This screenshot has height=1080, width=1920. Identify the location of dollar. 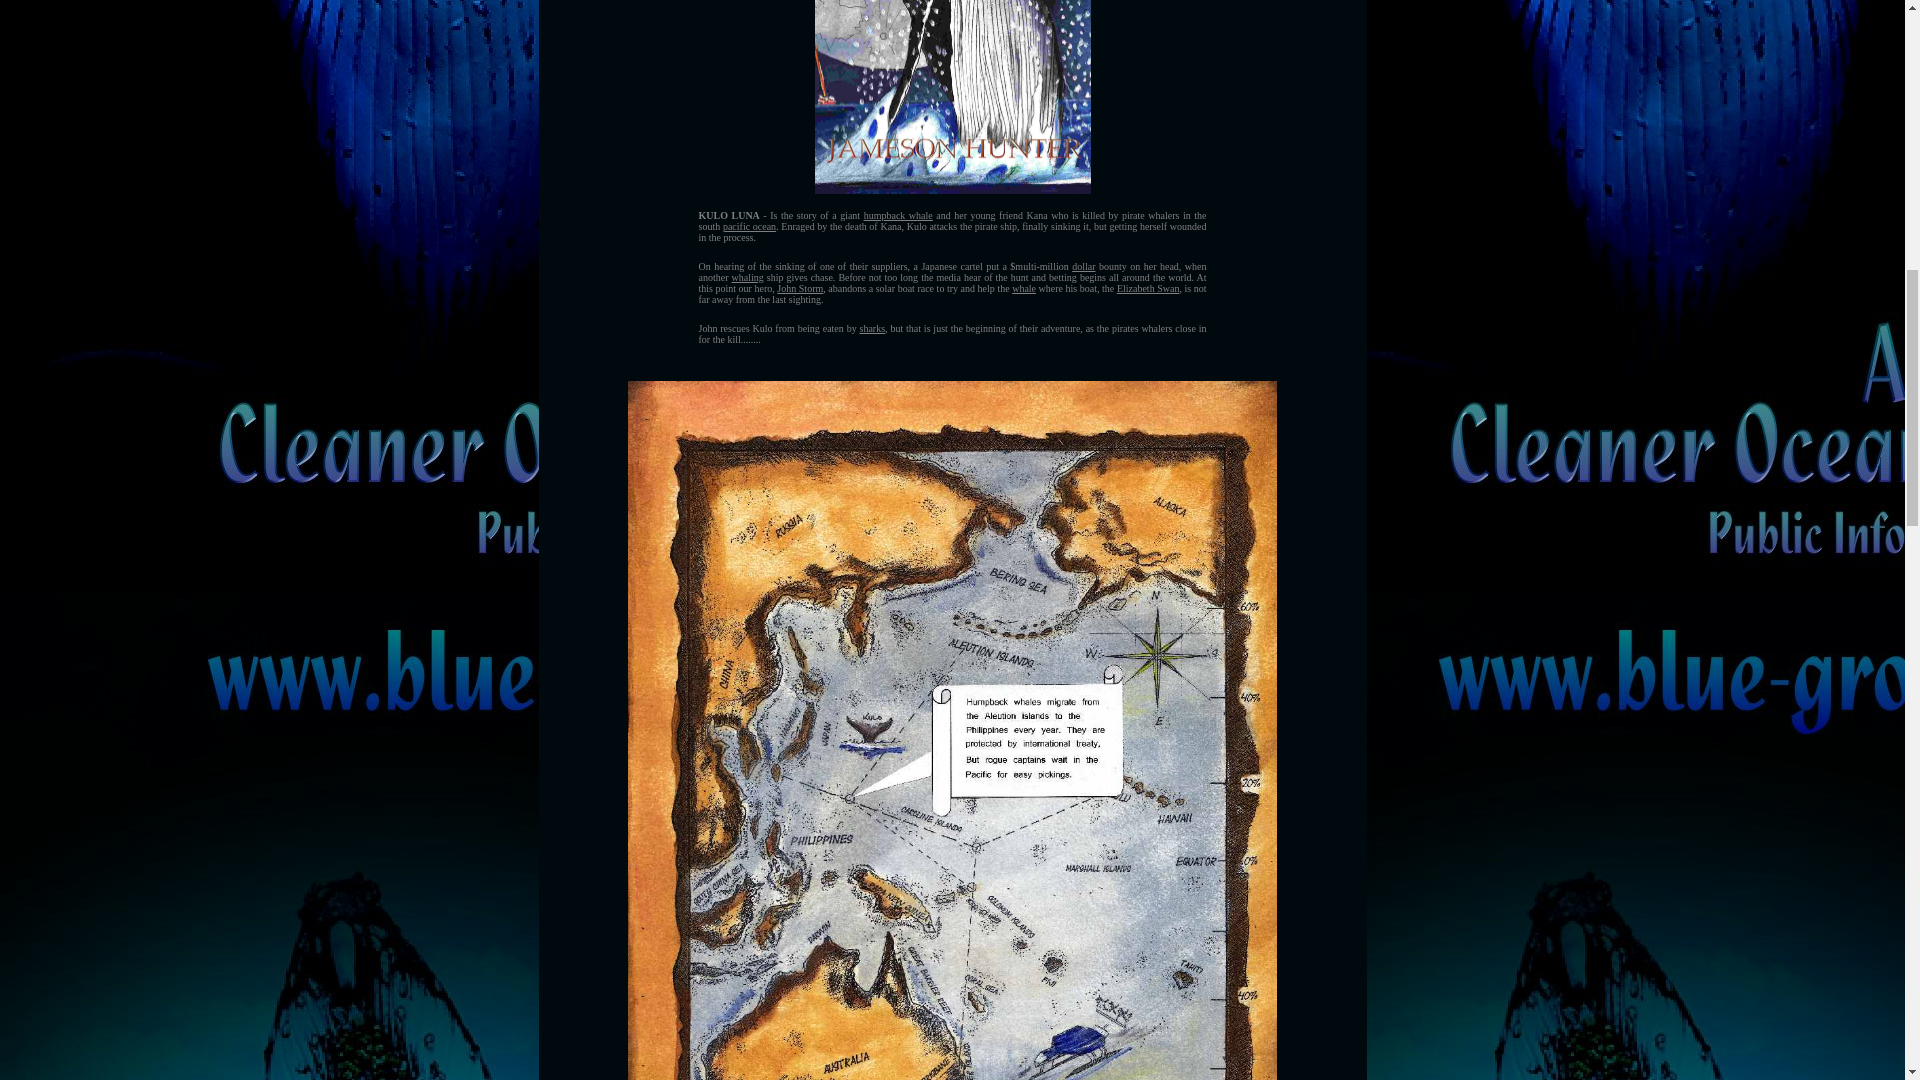
(1082, 266).